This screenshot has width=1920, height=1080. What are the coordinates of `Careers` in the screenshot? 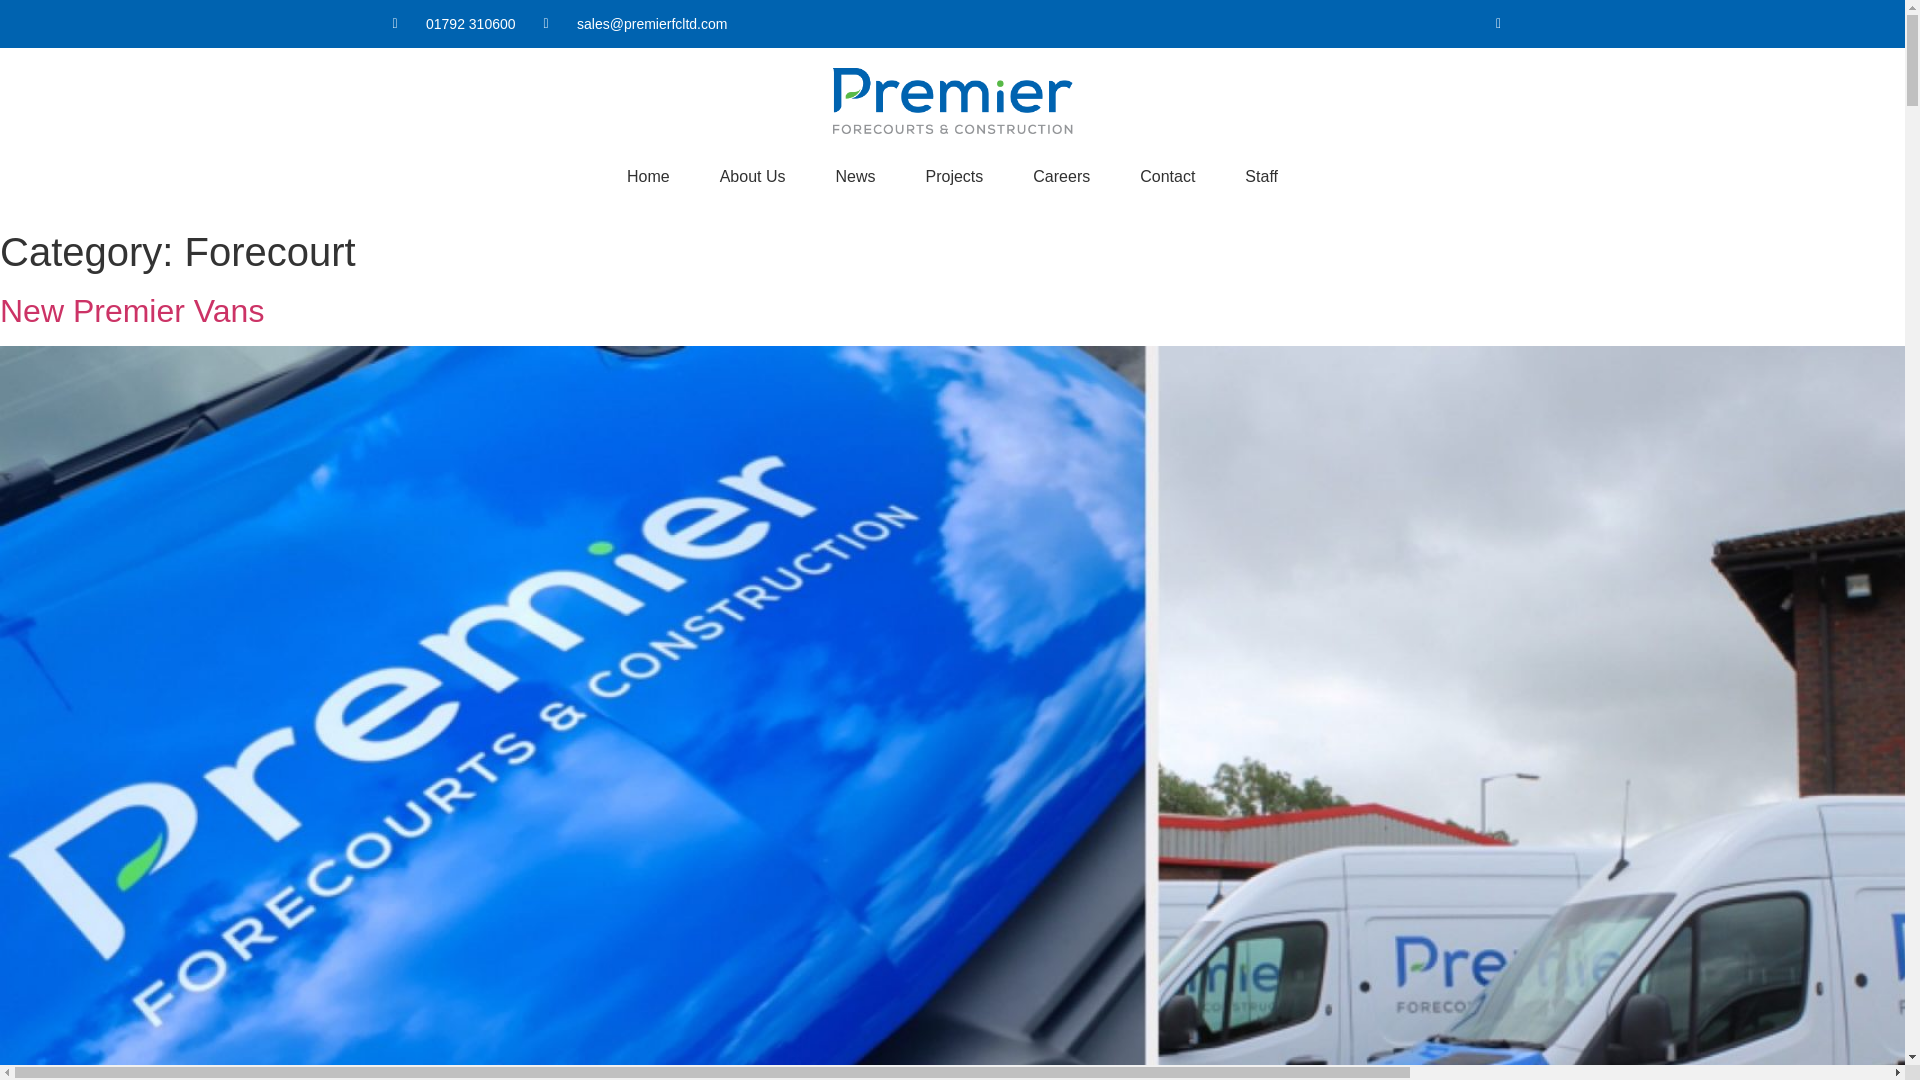 It's located at (1062, 176).